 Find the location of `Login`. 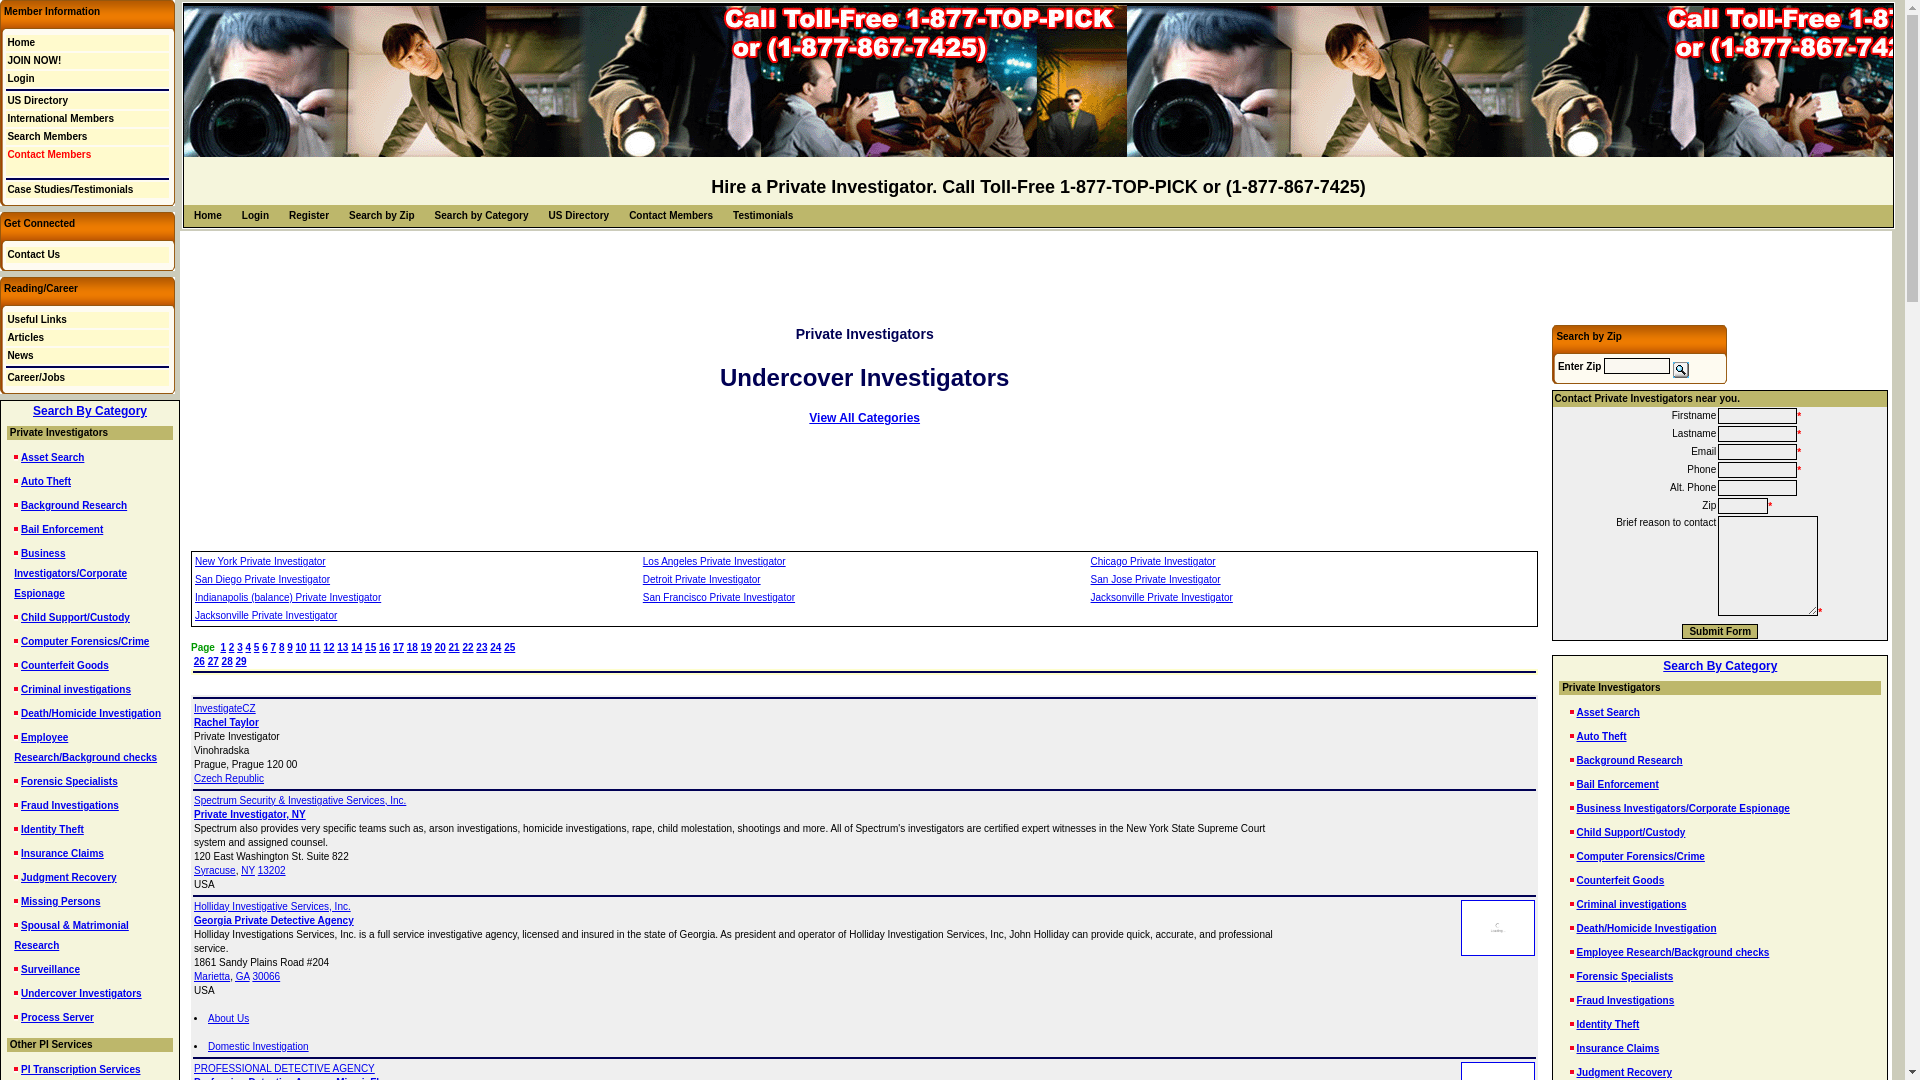

Login is located at coordinates (254, 215).